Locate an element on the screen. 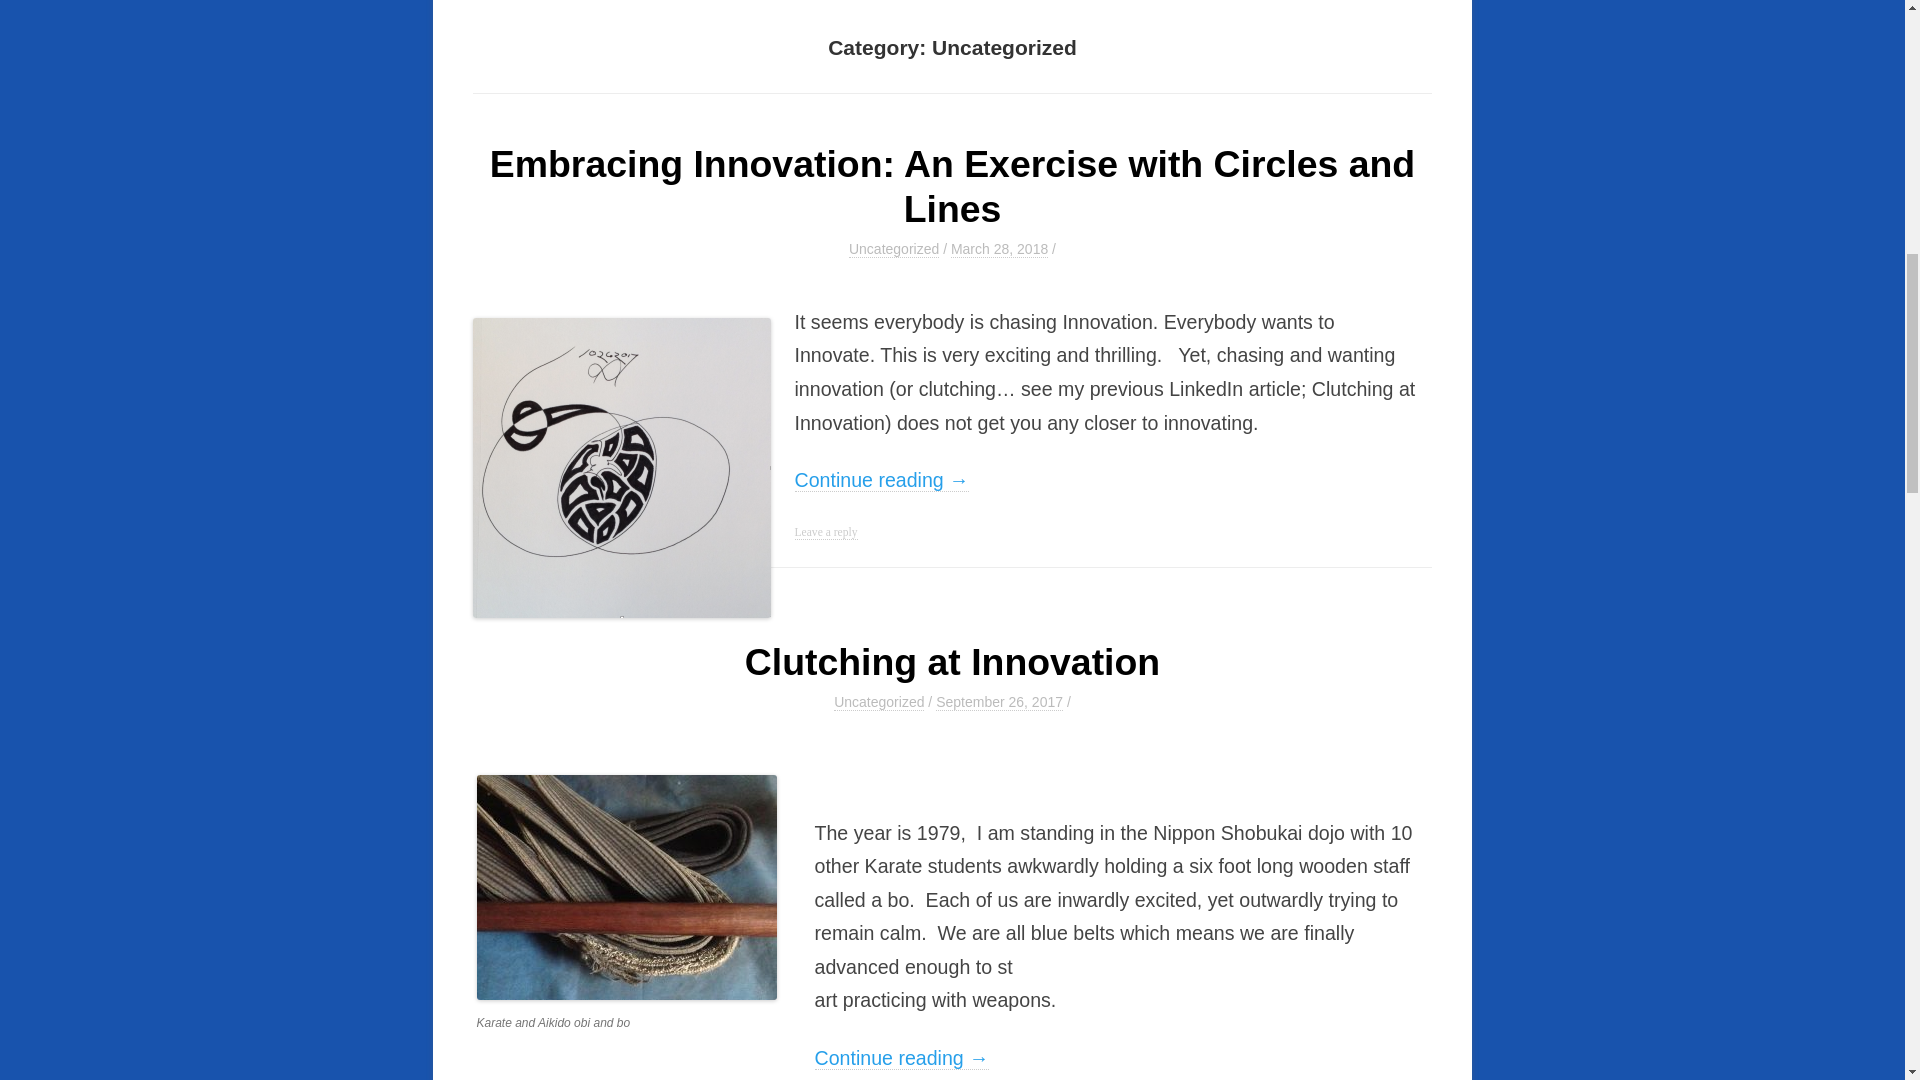 The image size is (1920, 1080). Uncategorized is located at coordinates (893, 249).